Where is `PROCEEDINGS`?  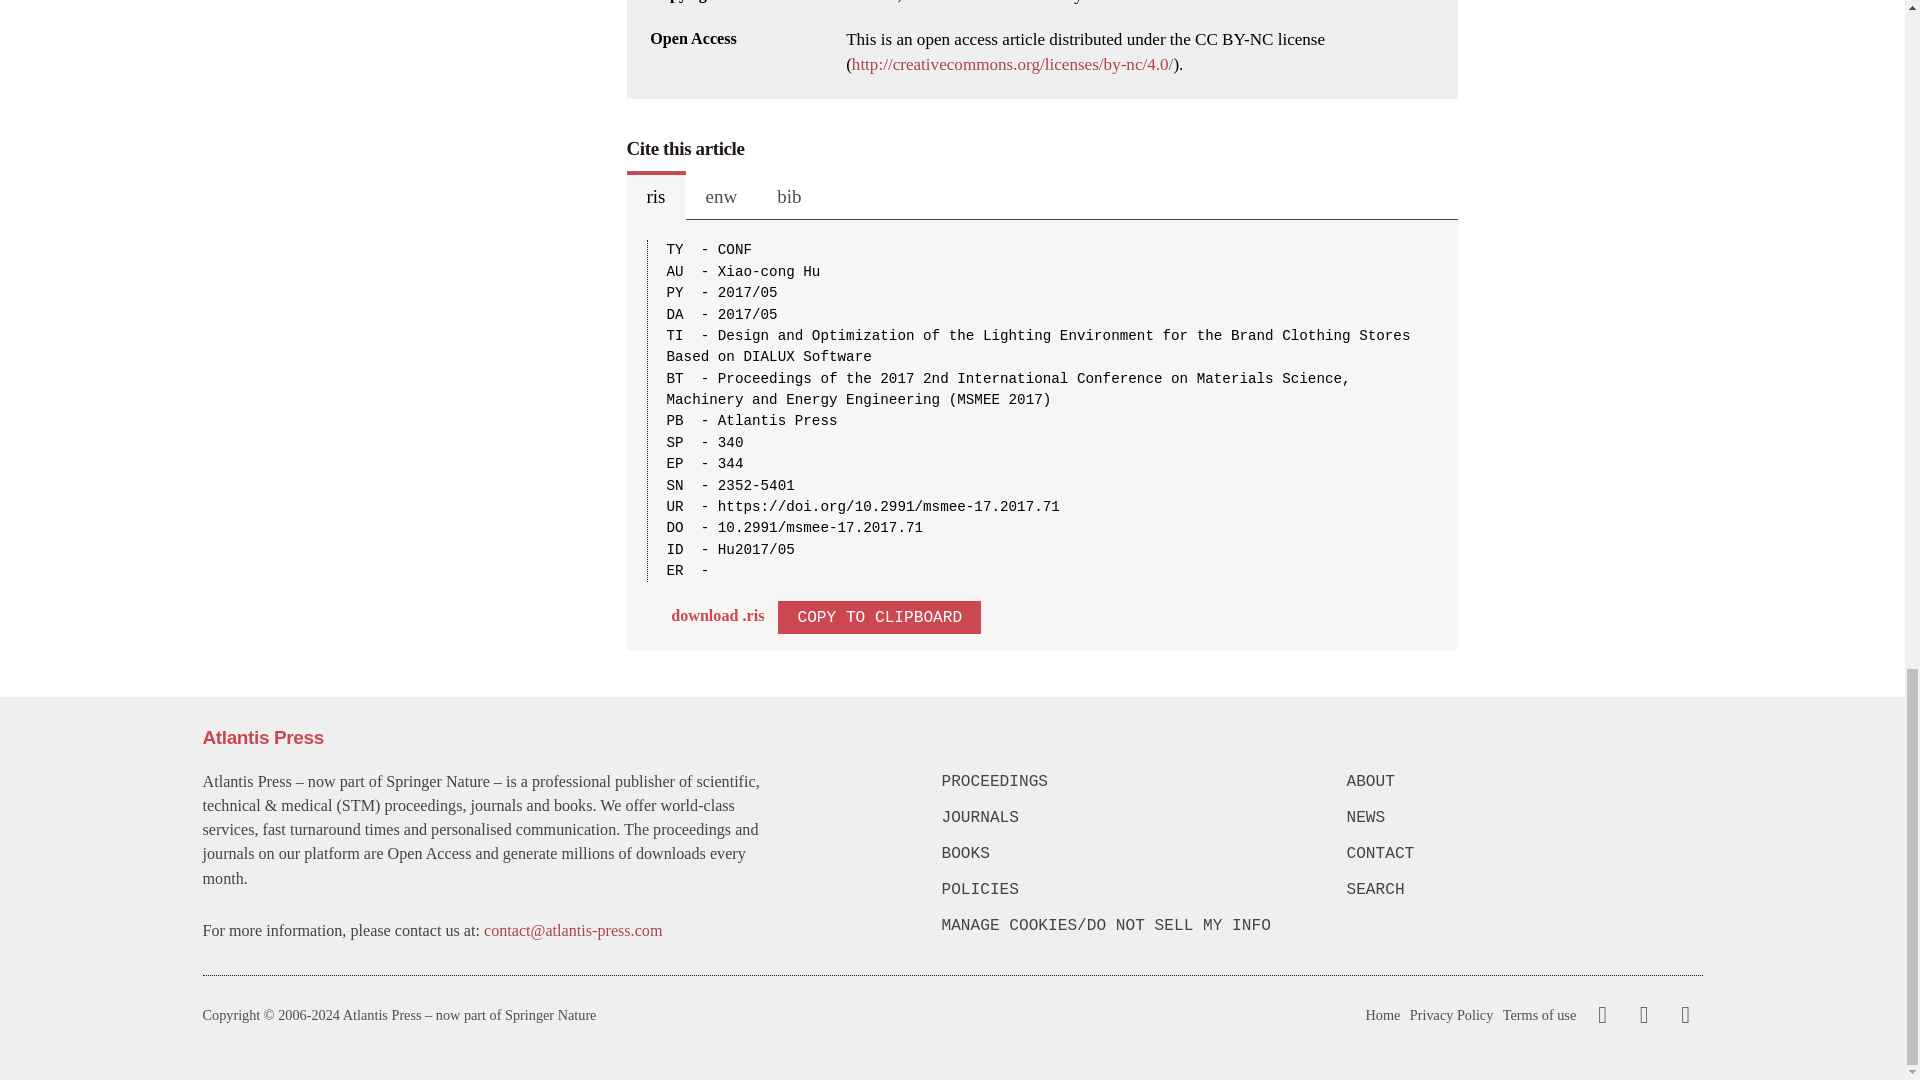 PROCEEDINGS is located at coordinates (1120, 782).